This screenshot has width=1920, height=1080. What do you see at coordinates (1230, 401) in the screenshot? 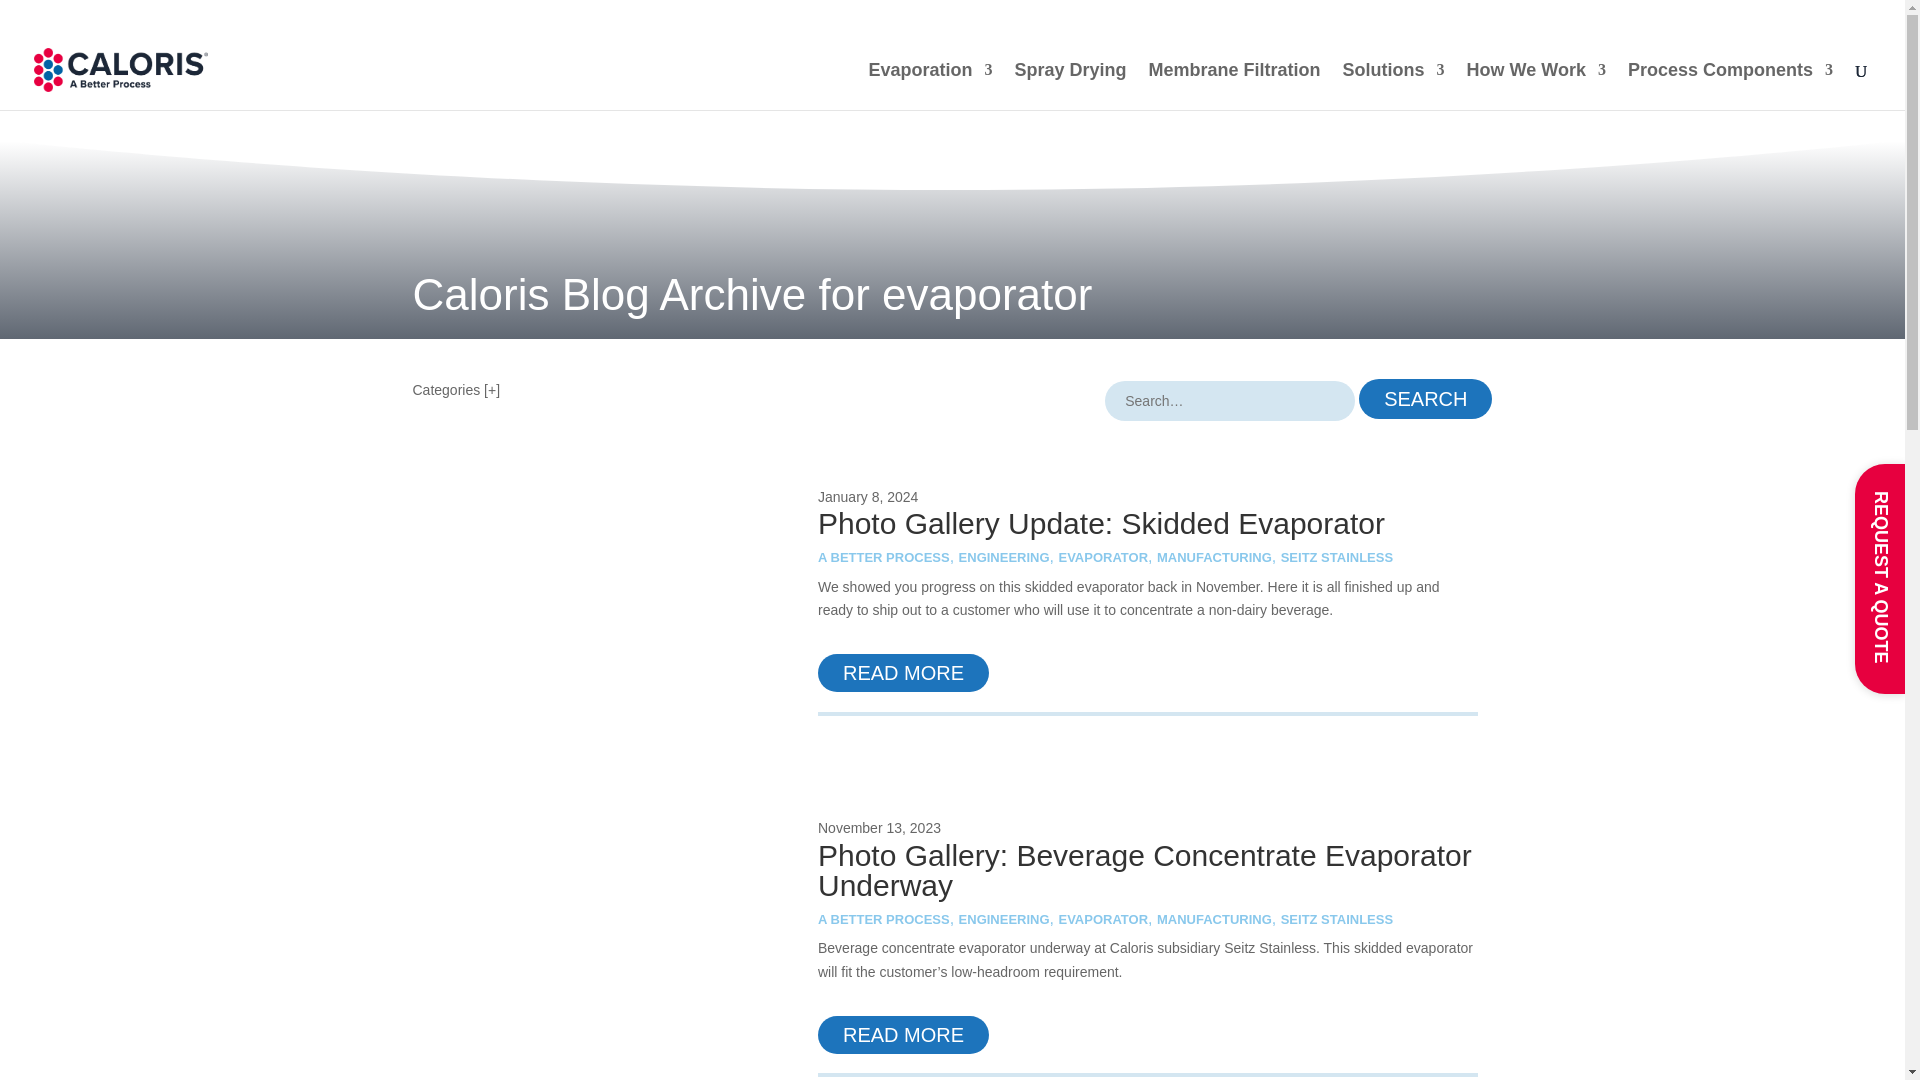
I see `Search...` at bounding box center [1230, 401].